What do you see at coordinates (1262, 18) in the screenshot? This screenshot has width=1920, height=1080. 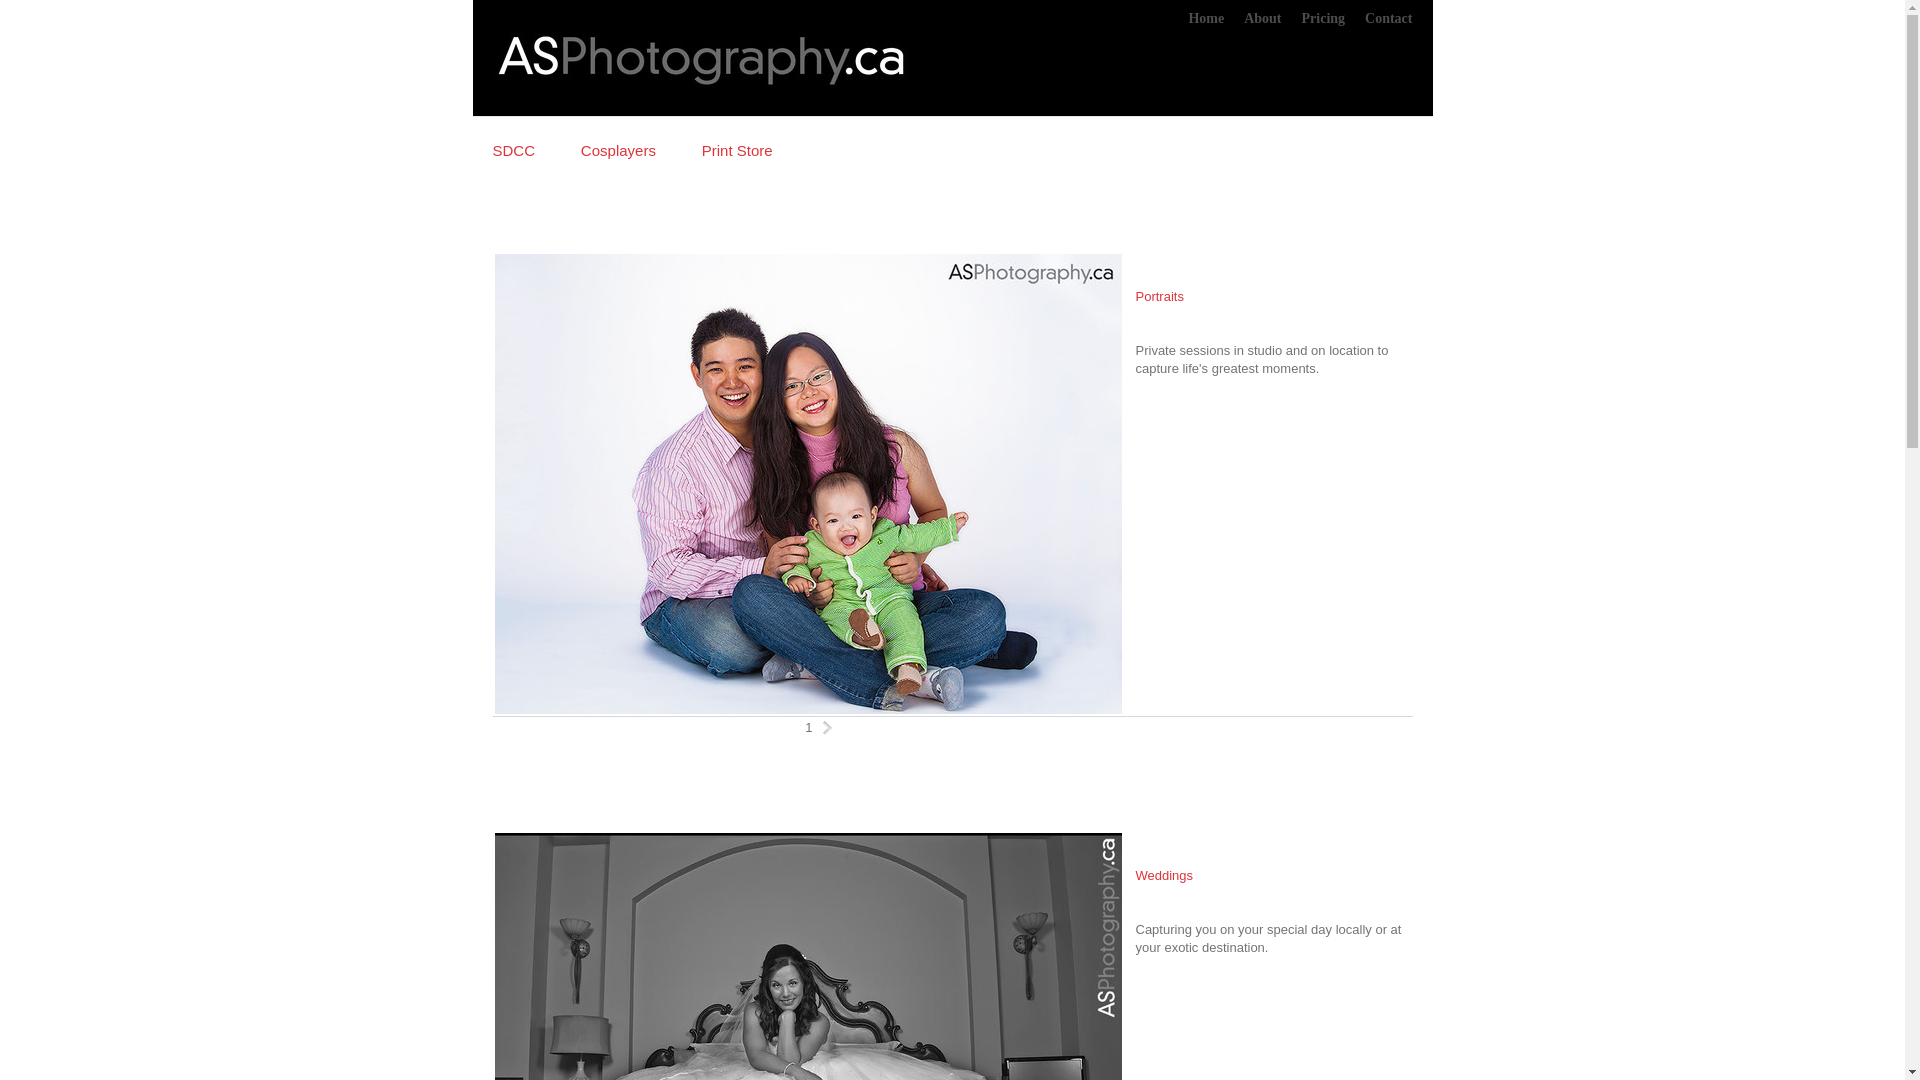 I see `About` at bounding box center [1262, 18].